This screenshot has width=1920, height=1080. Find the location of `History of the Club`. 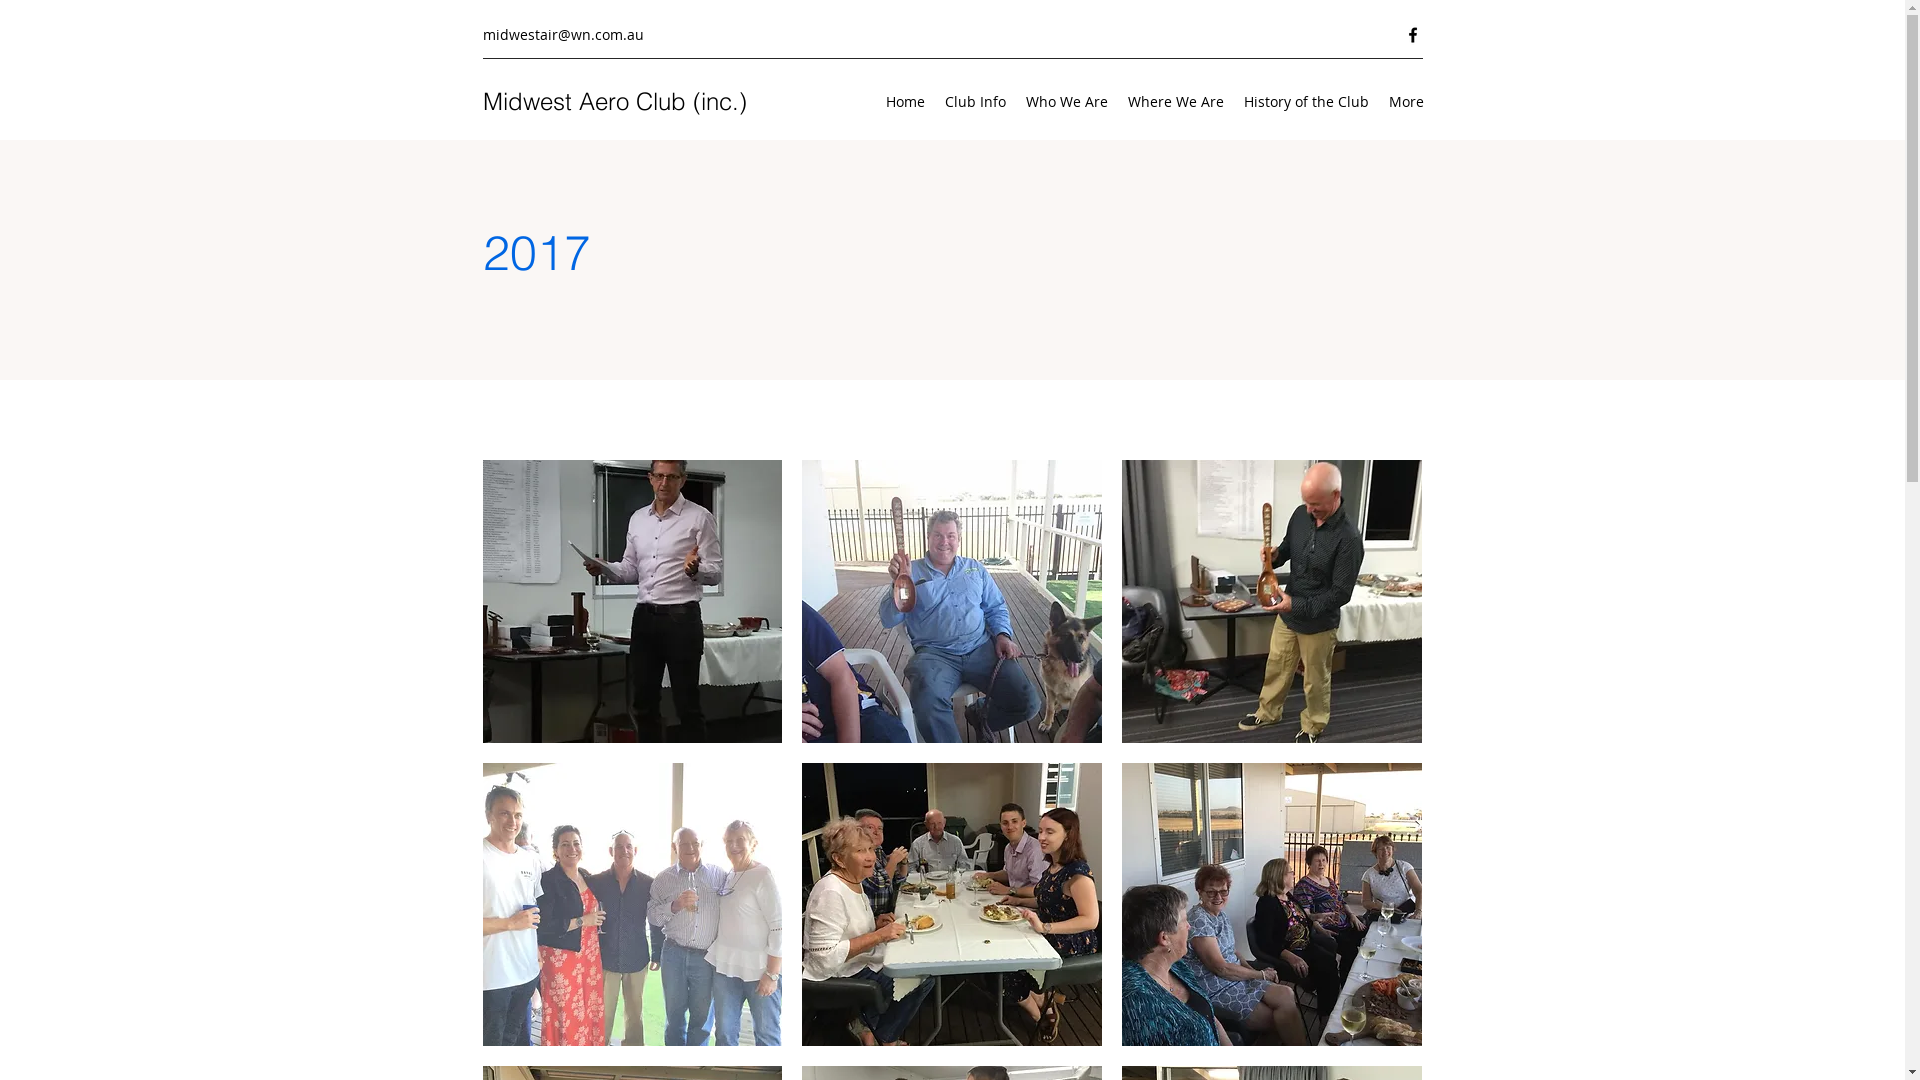

History of the Club is located at coordinates (1306, 102).